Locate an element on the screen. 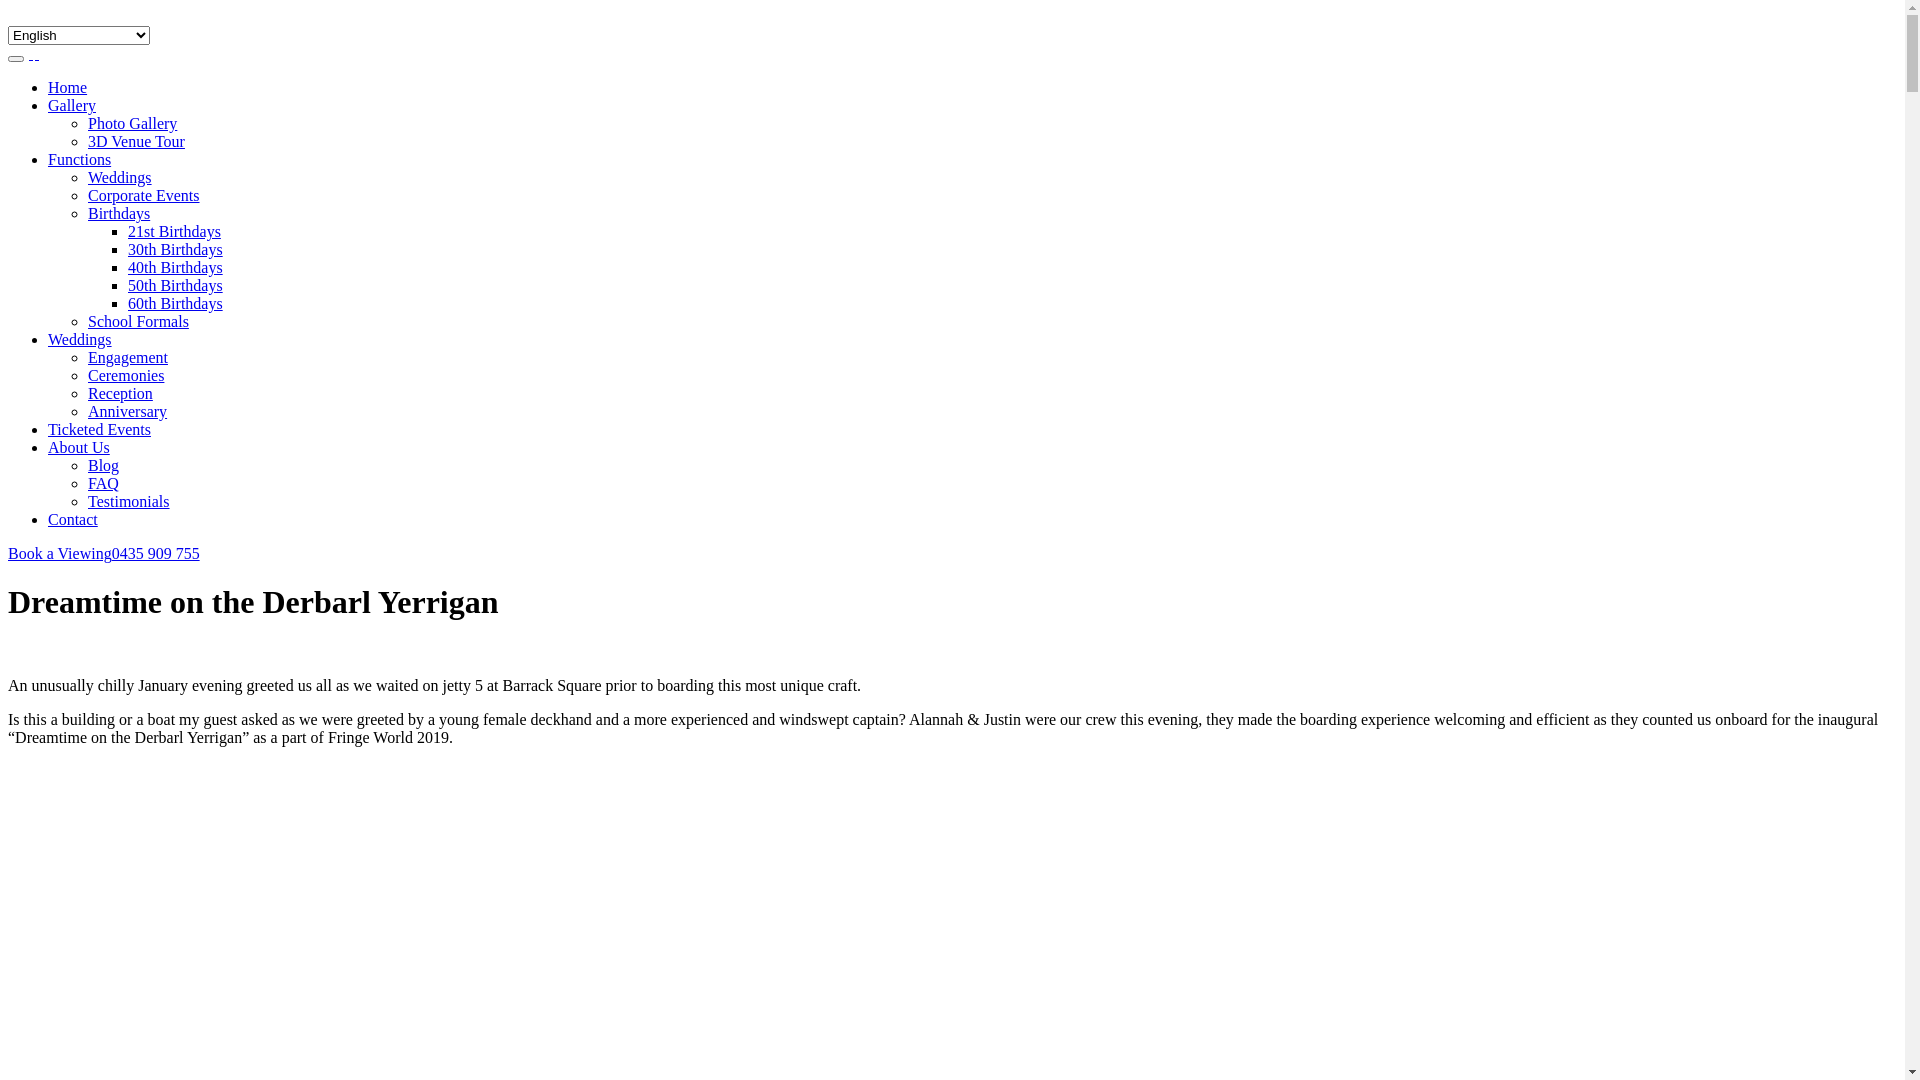  Contact is located at coordinates (73, 520).